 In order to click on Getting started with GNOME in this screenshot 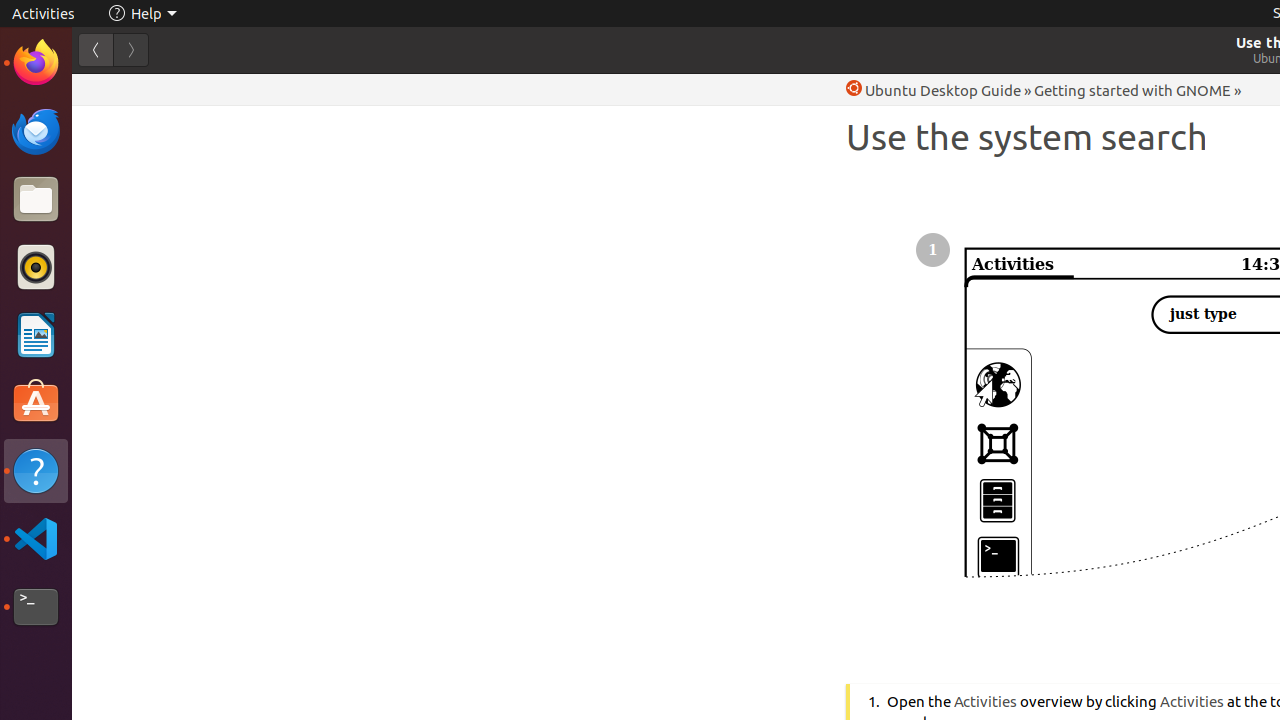, I will do `click(1132, 90)`.